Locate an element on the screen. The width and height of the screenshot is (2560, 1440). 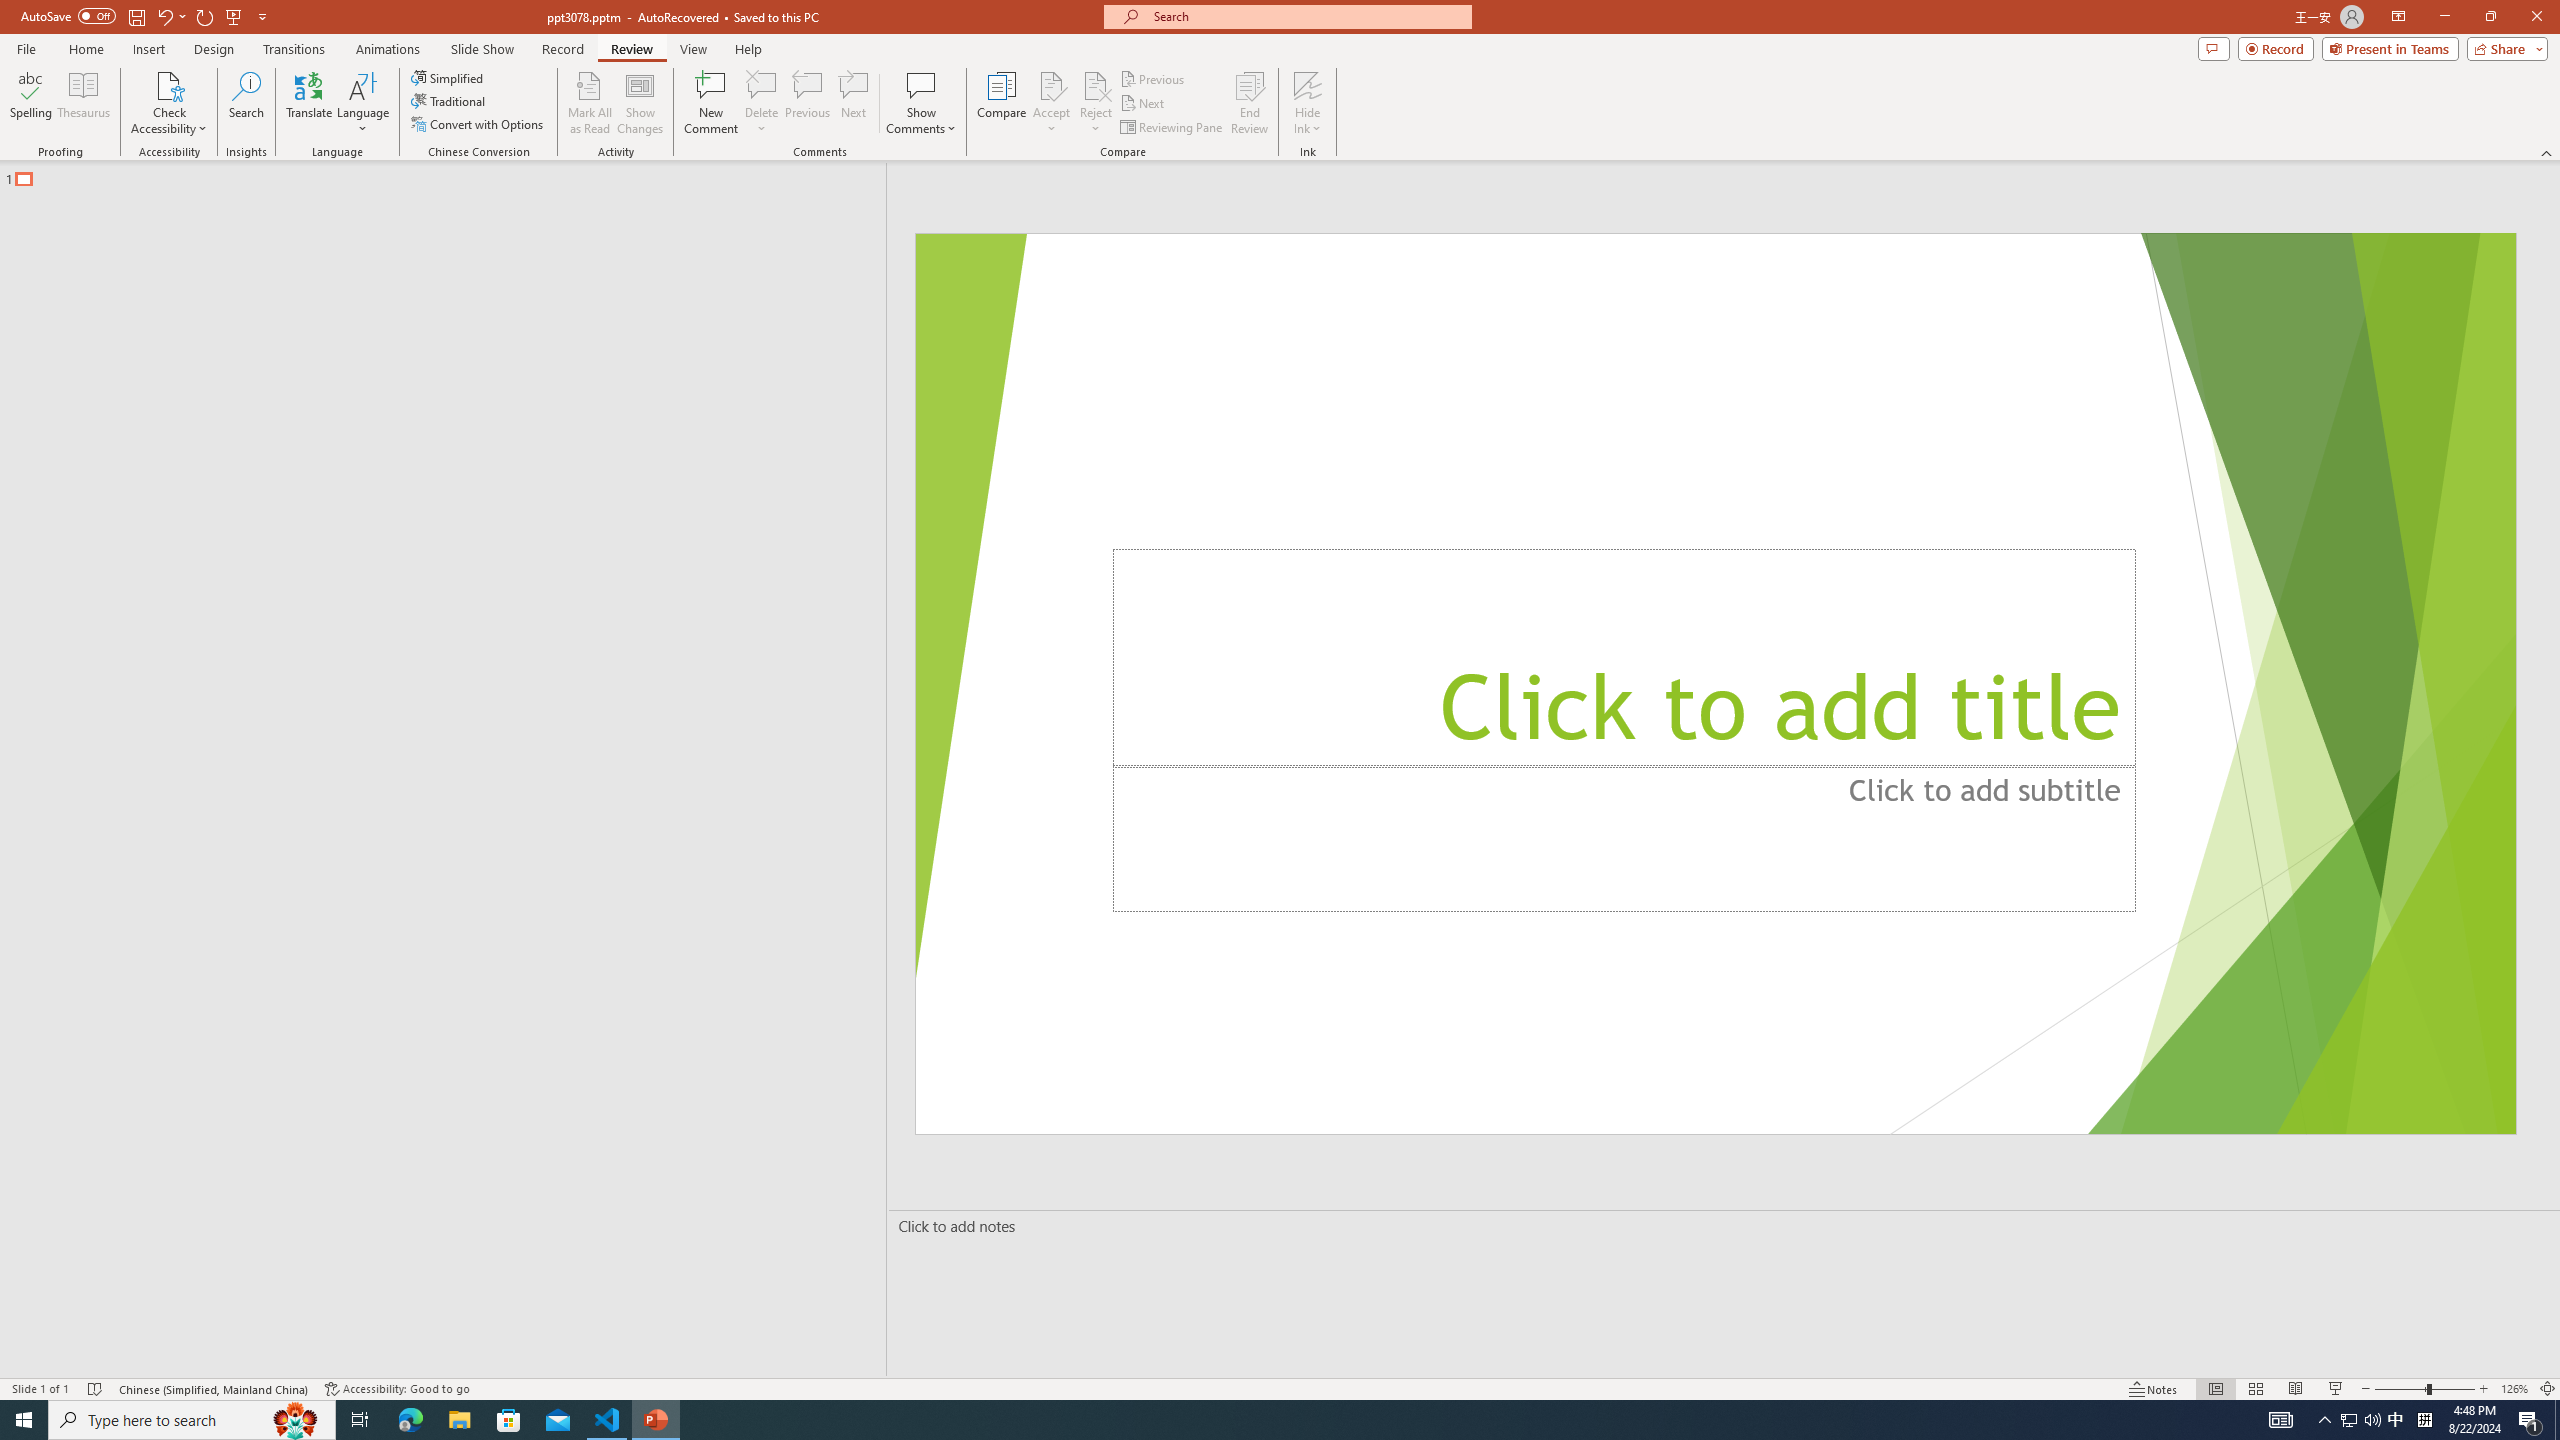
Accept Change is located at coordinates (1052, 85).